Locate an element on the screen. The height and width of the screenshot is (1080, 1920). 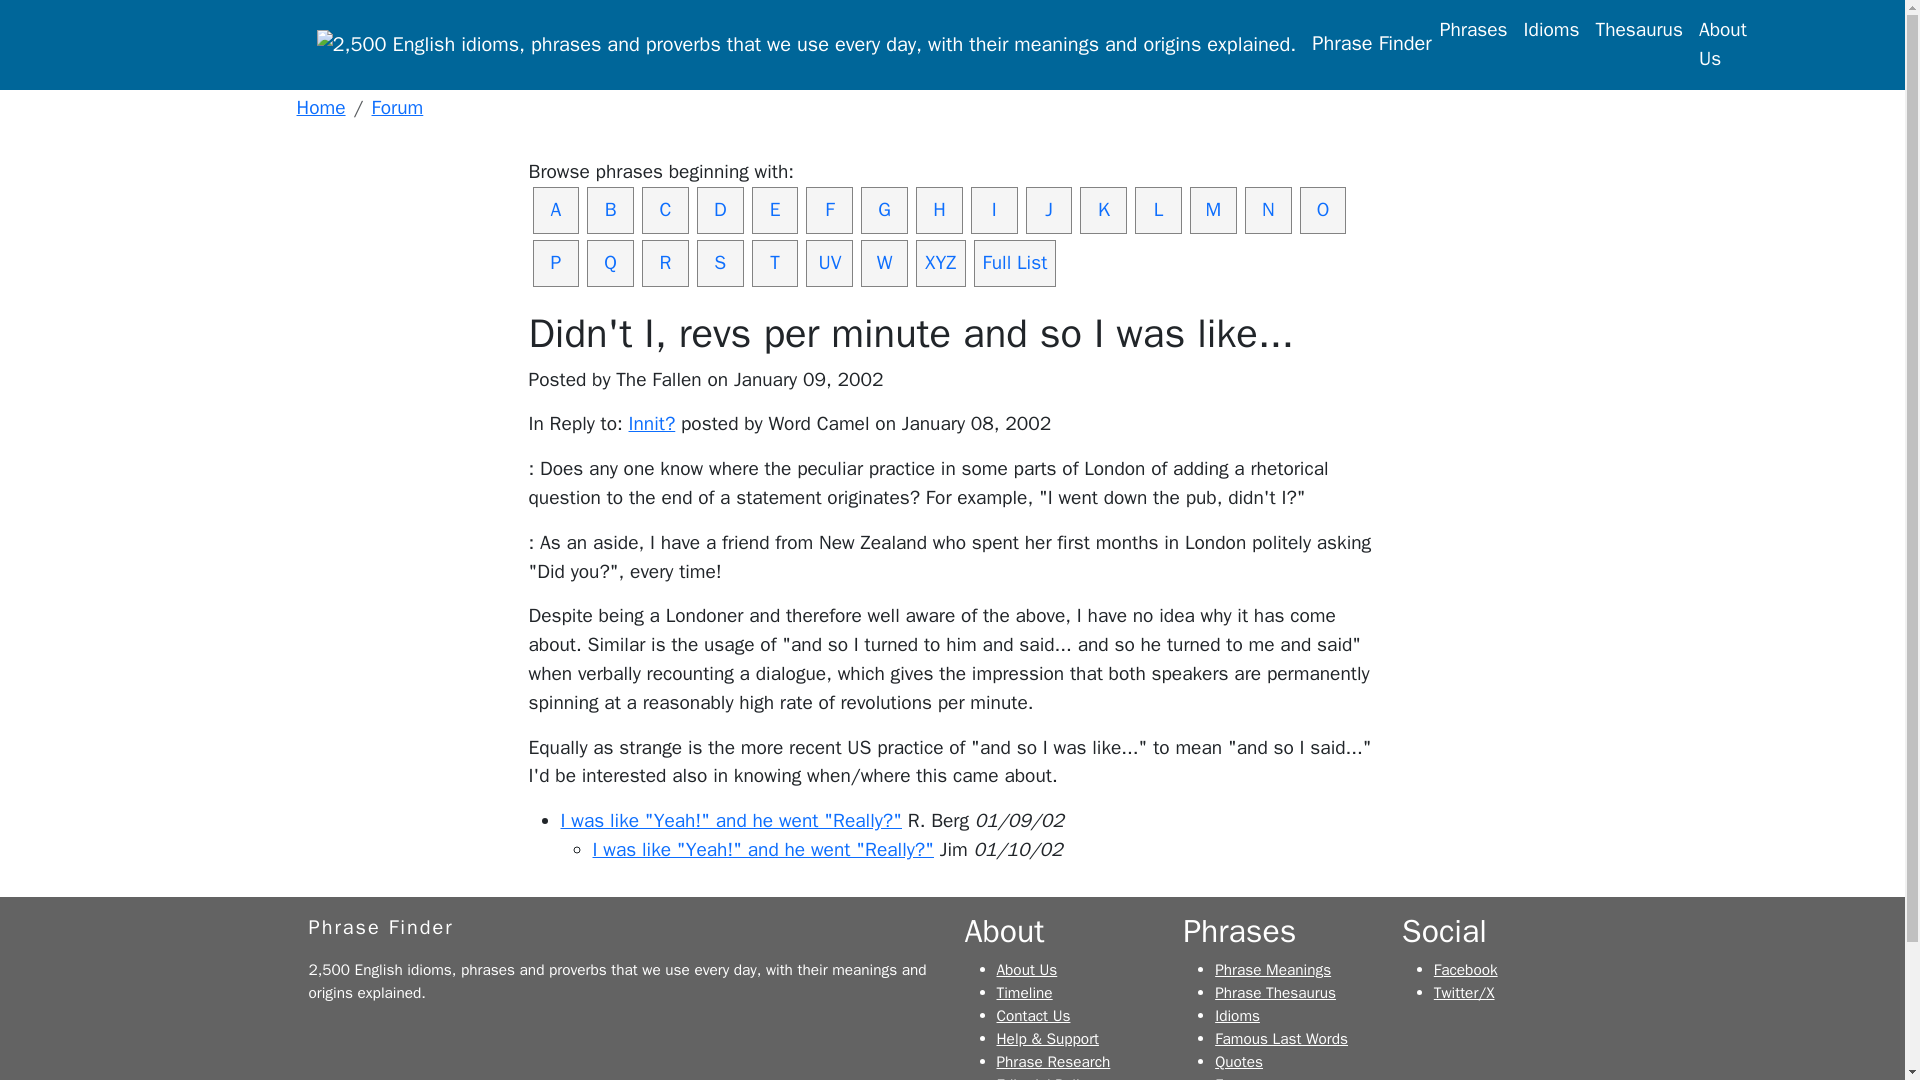
Sayings and idioms that begin with the letter P is located at coordinates (555, 263).